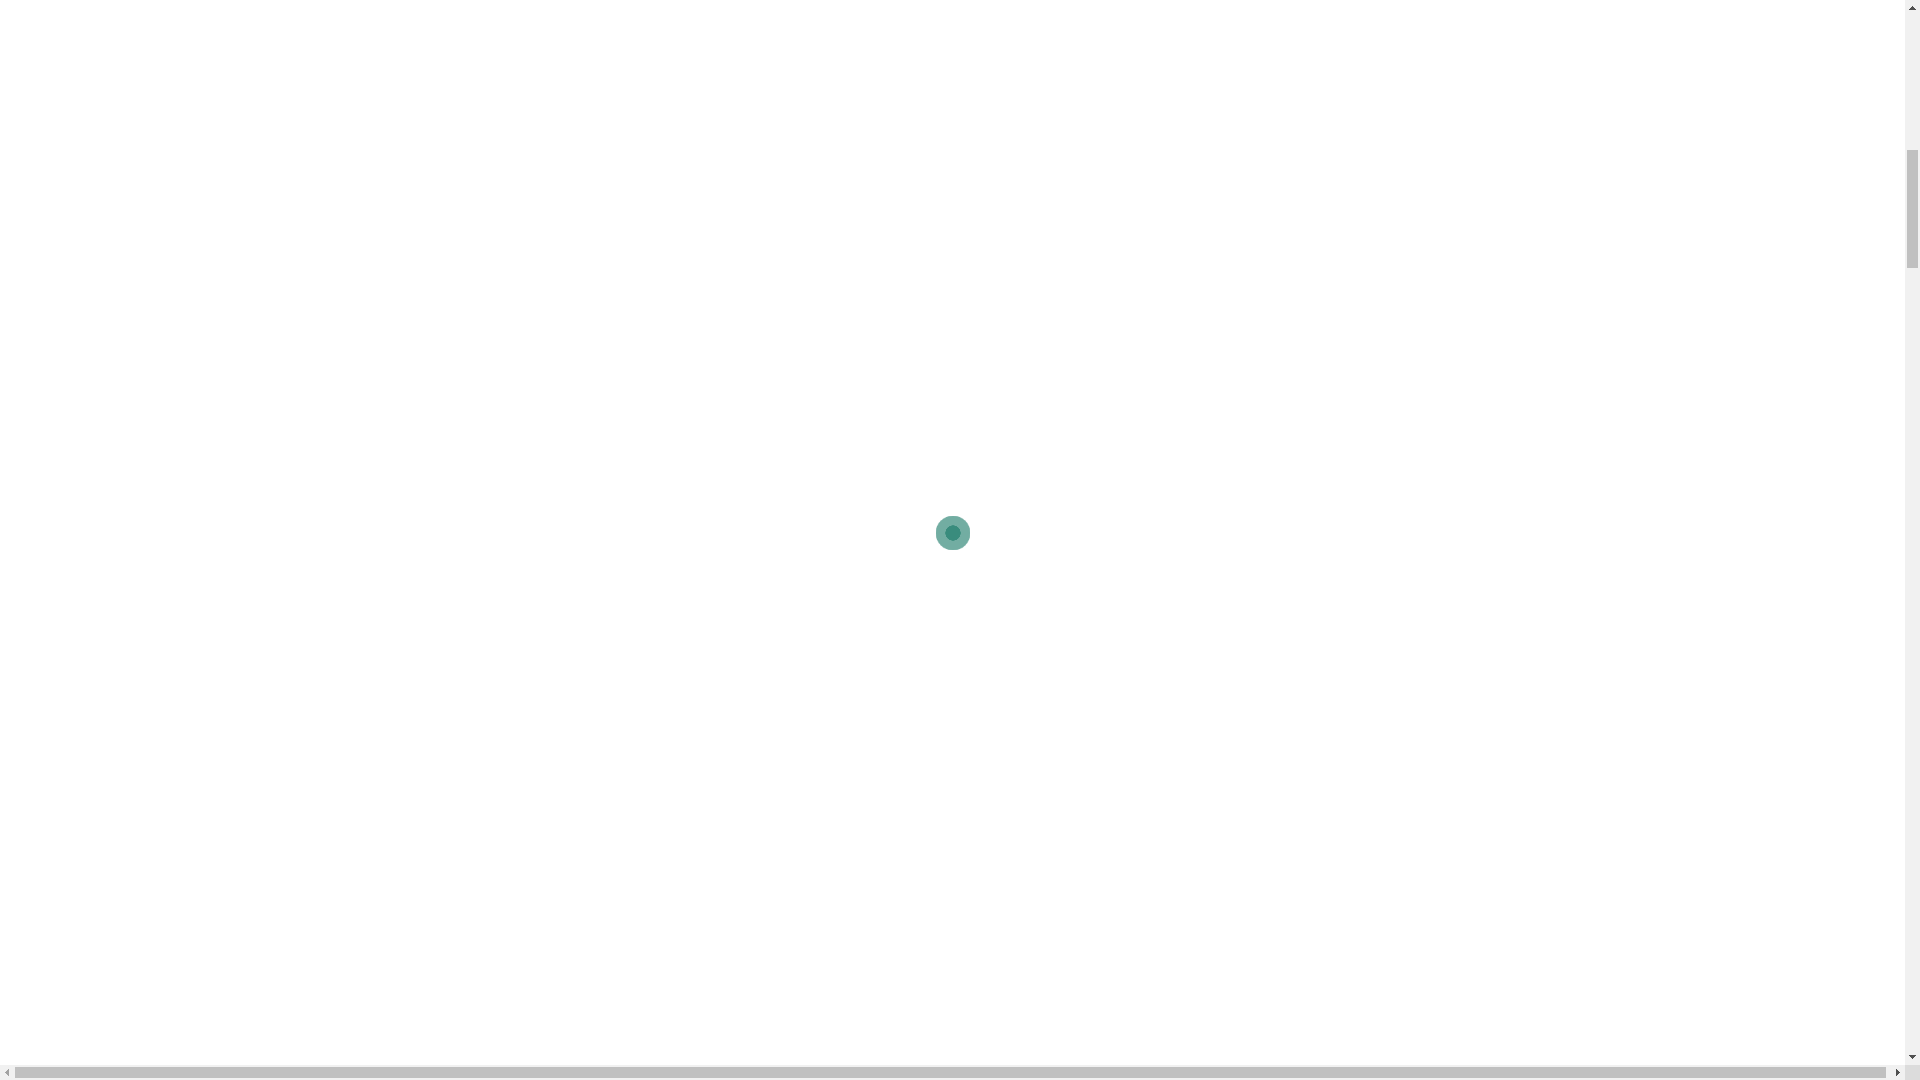 This screenshot has width=1920, height=1080. What do you see at coordinates (45, 318) in the screenshot?
I see `Contact` at bounding box center [45, 318].